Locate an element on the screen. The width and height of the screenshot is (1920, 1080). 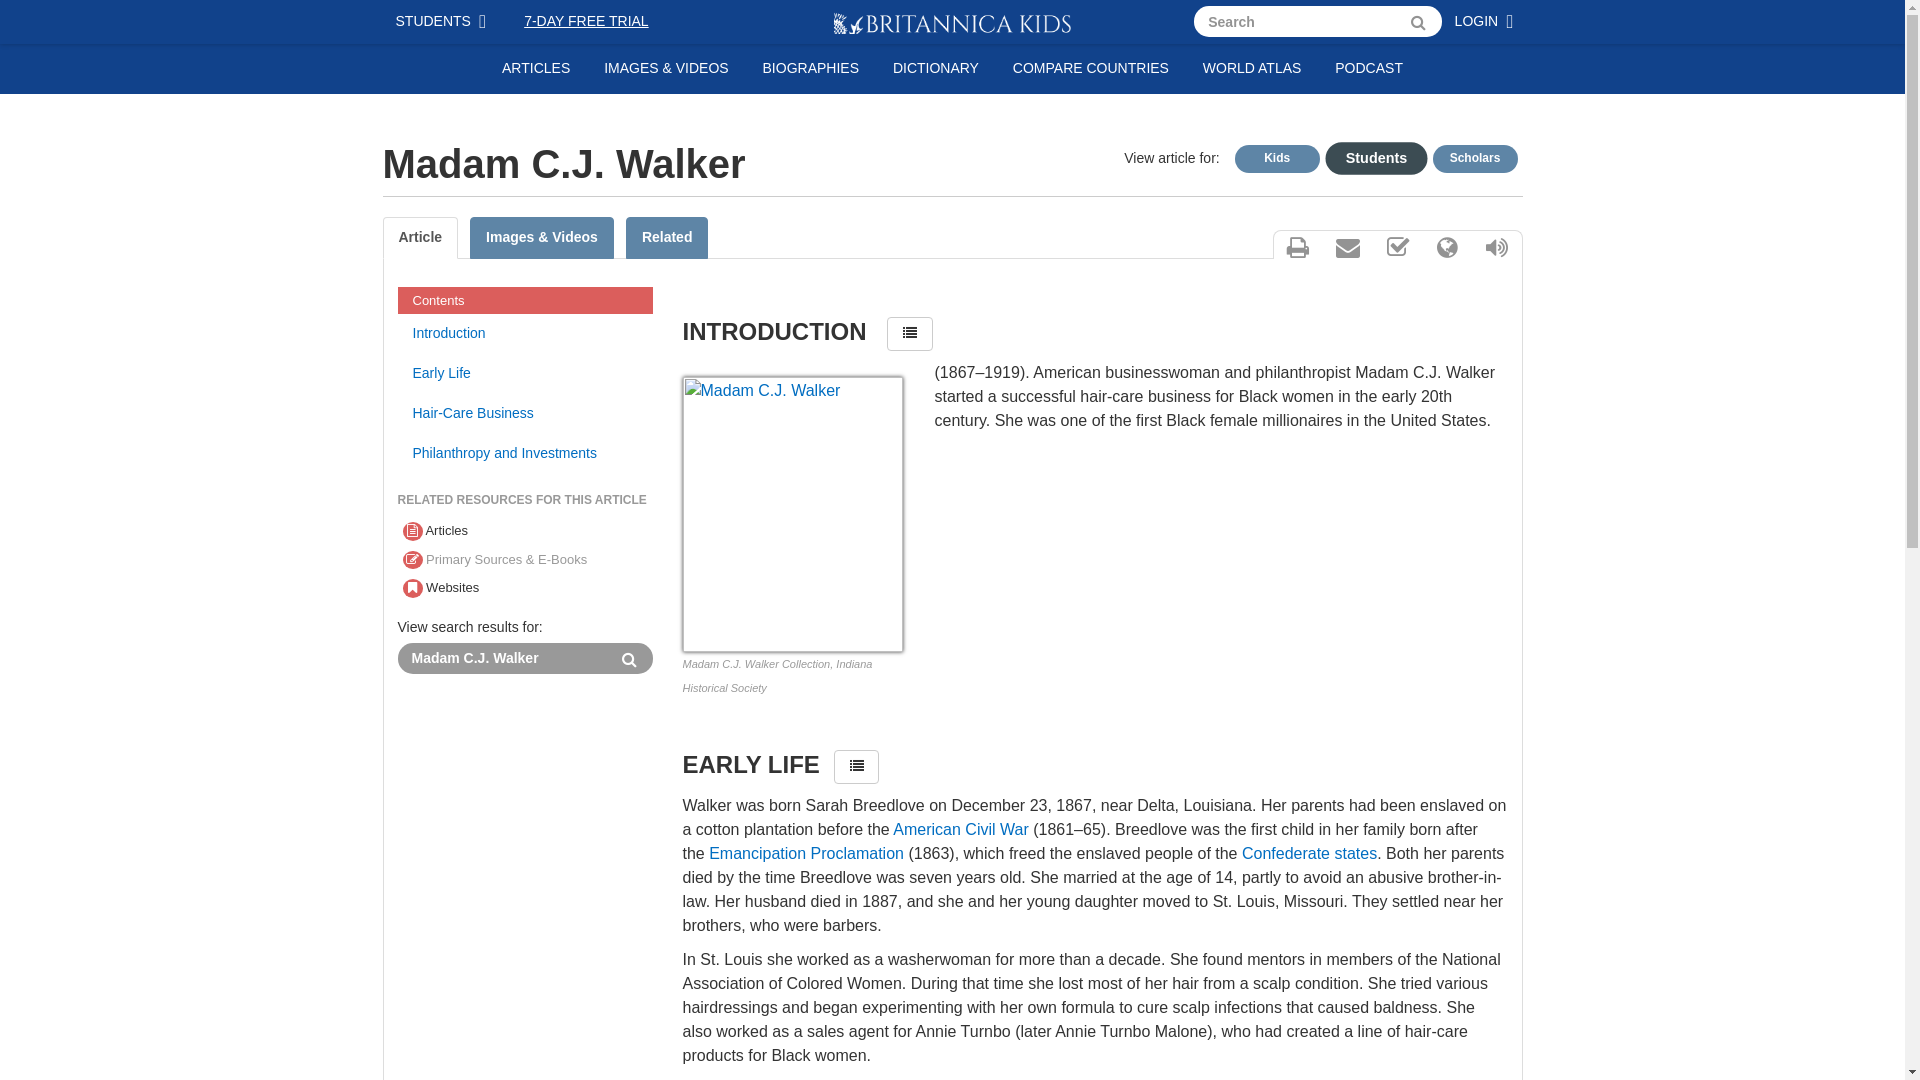
Table of Contents is located at coordinates (910, 334).